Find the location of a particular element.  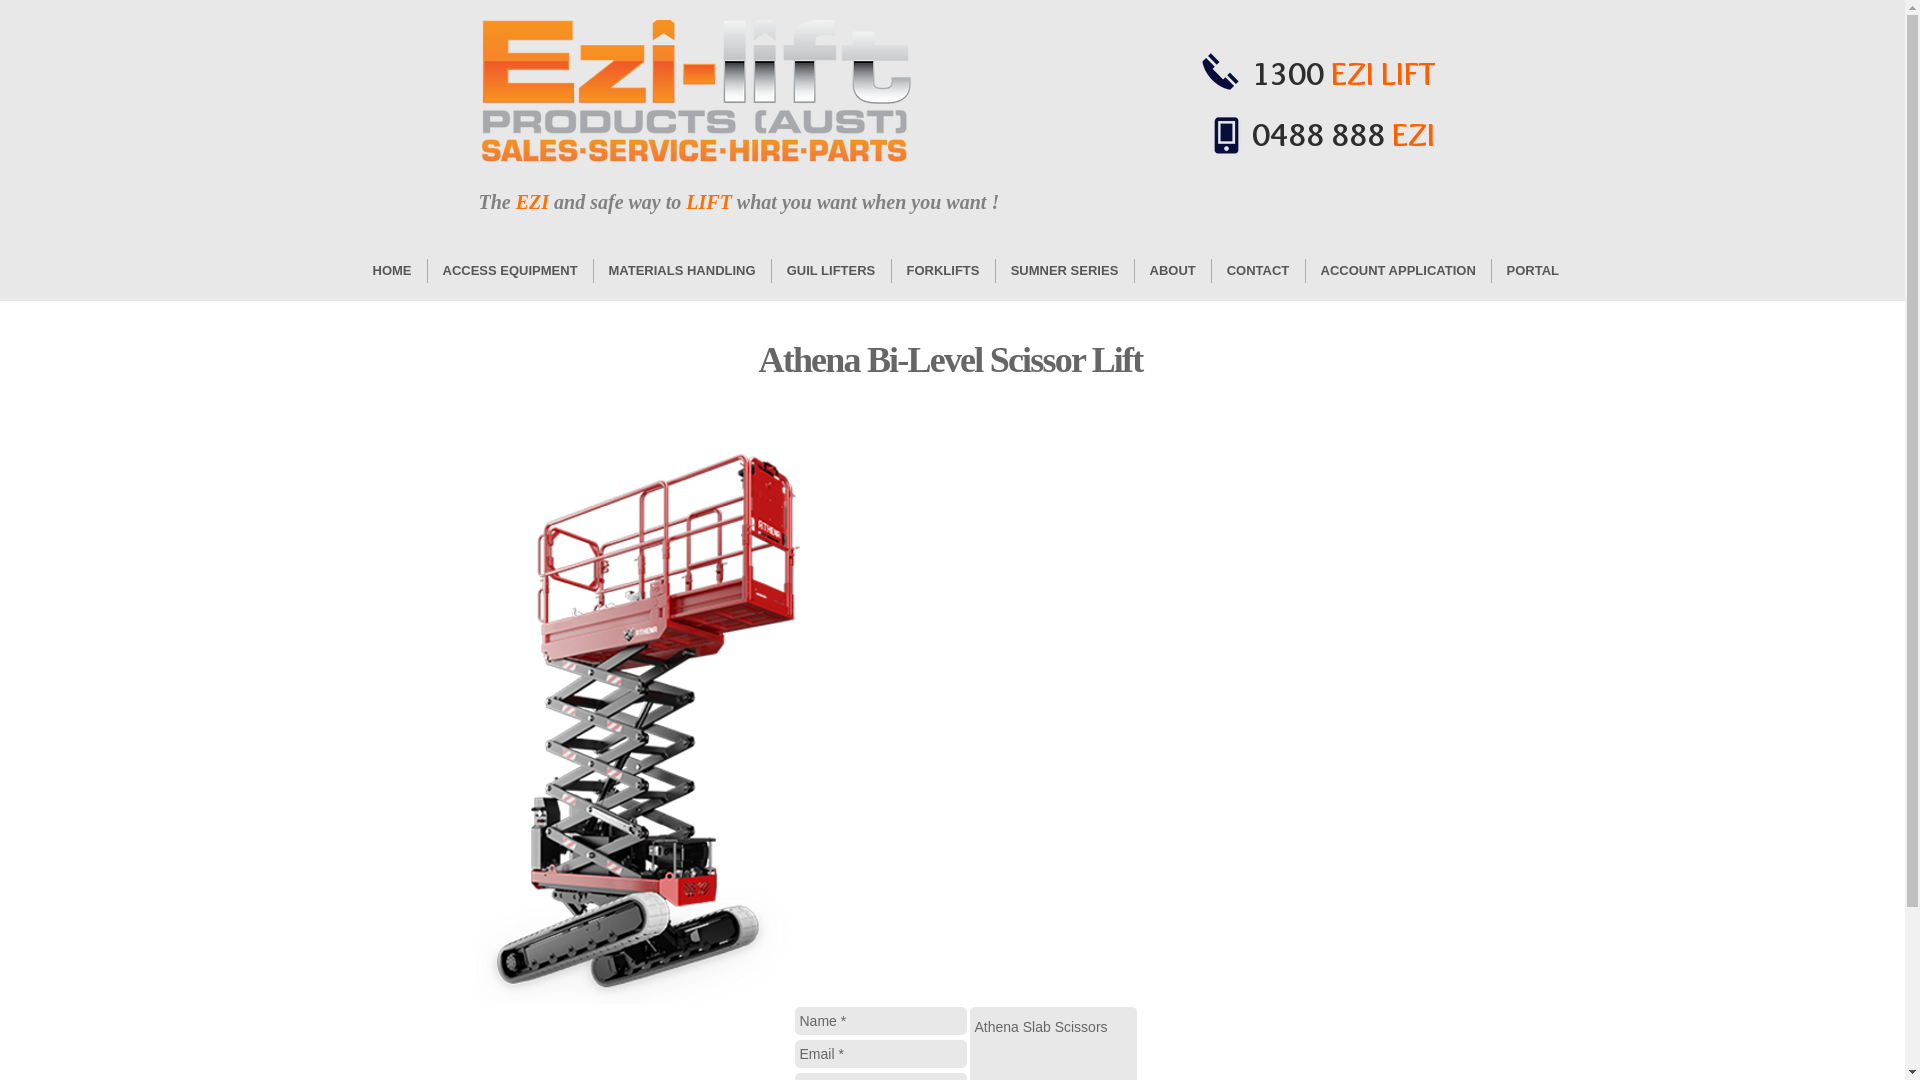

SUMNER SERIES is located at coordinates (1065, 271).